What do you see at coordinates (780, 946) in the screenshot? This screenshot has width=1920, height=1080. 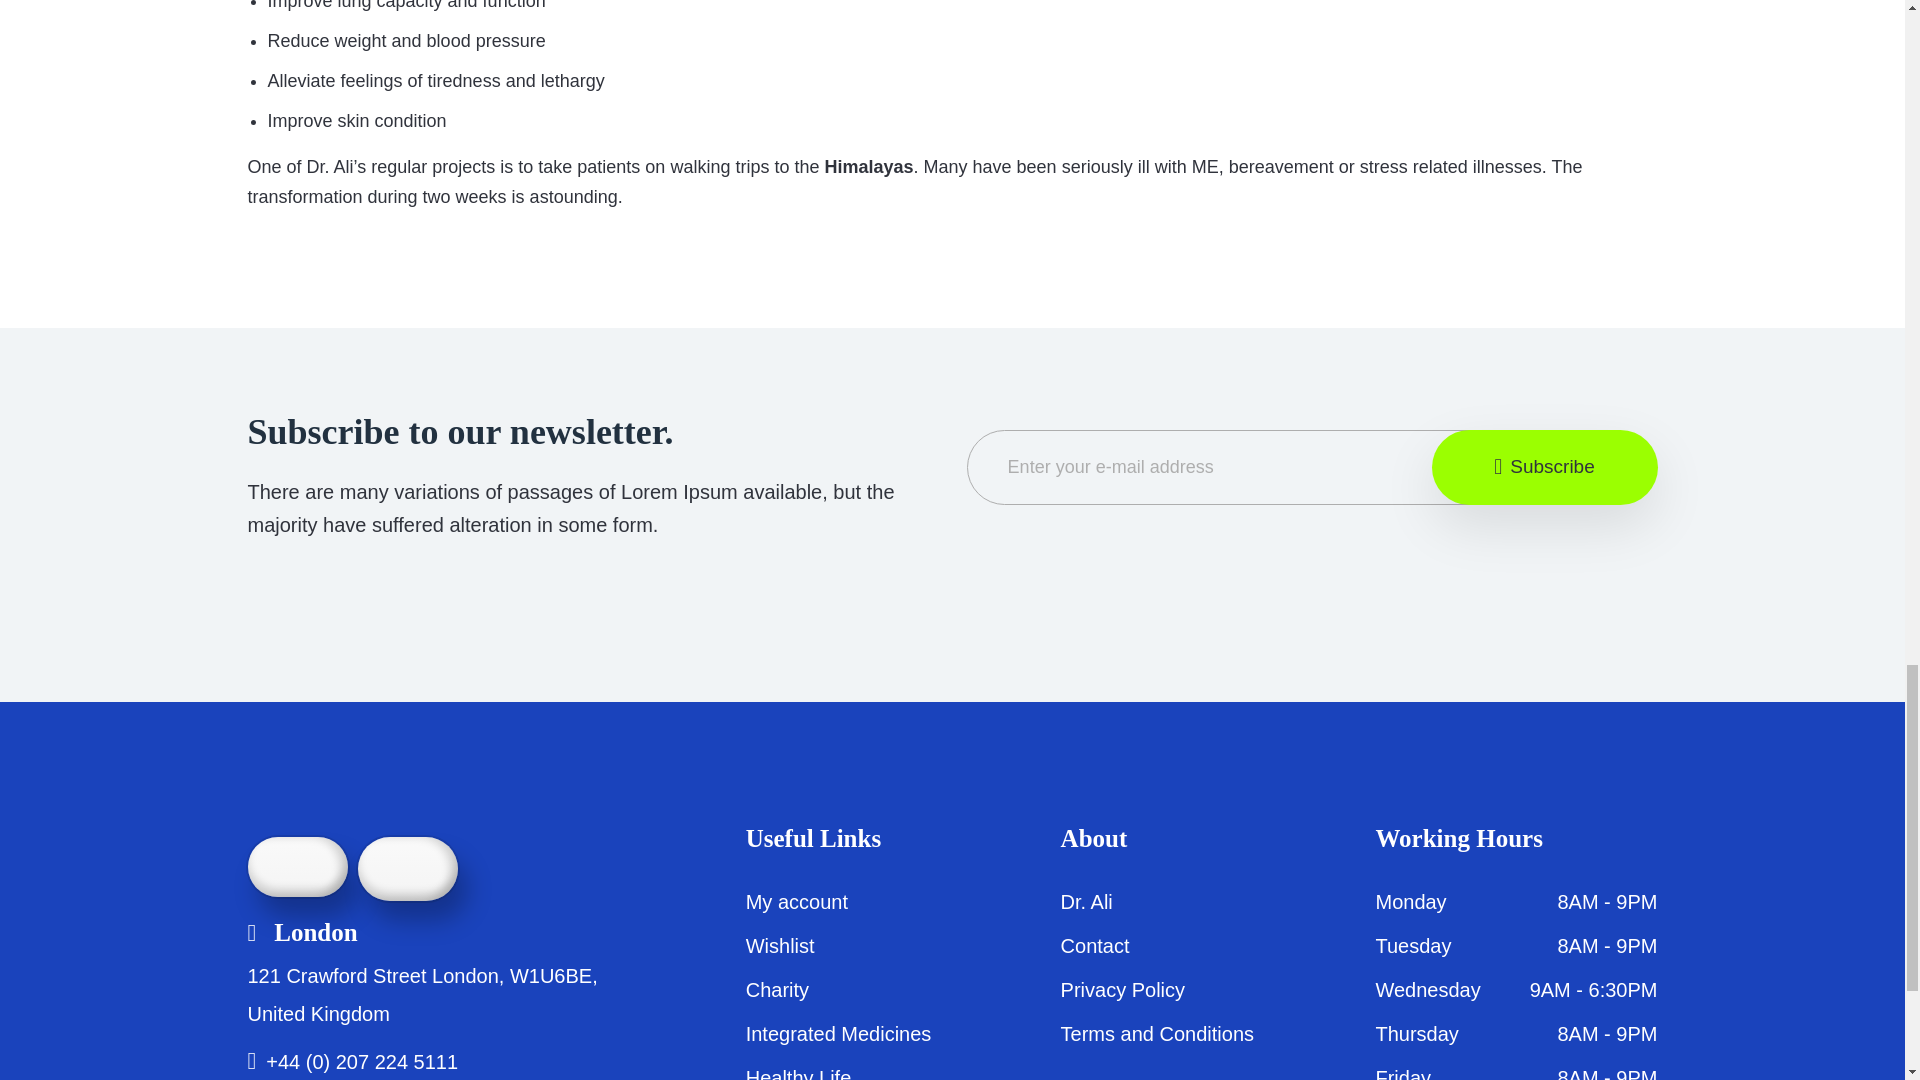 I see `Wishlist` at bounding box center [780, 946].